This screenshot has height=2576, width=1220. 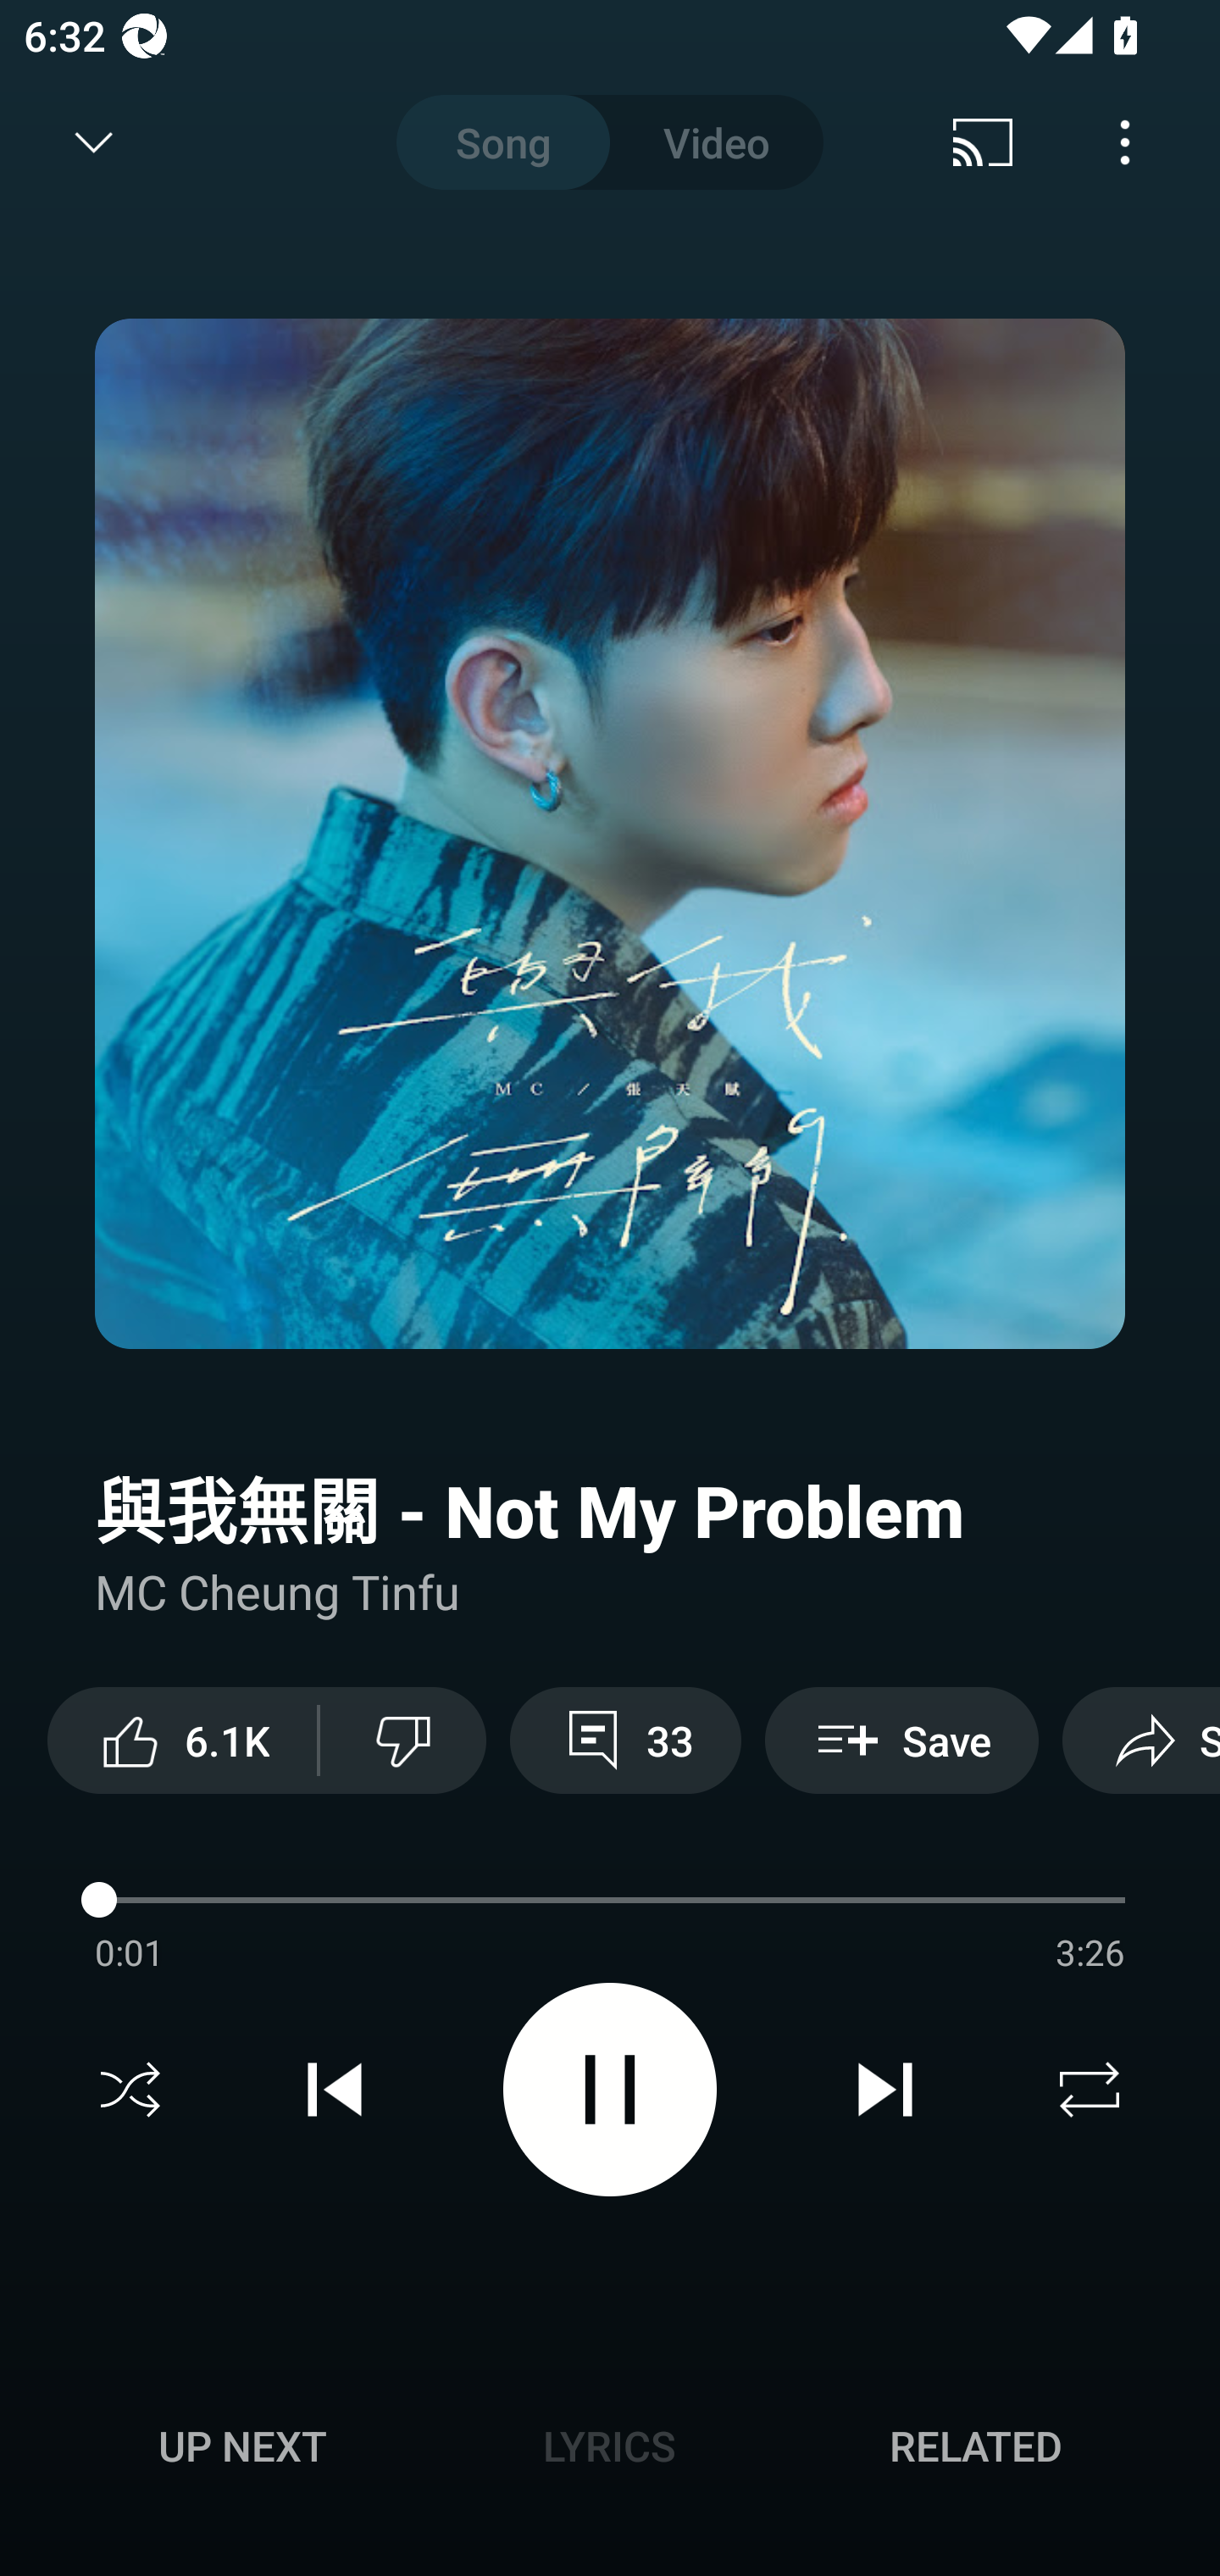 What do you see at coordinates (182, 1740) in the screenshot?
I see `6.1K like this video along with 6,103 other people` at bounding box center [182, 1740].